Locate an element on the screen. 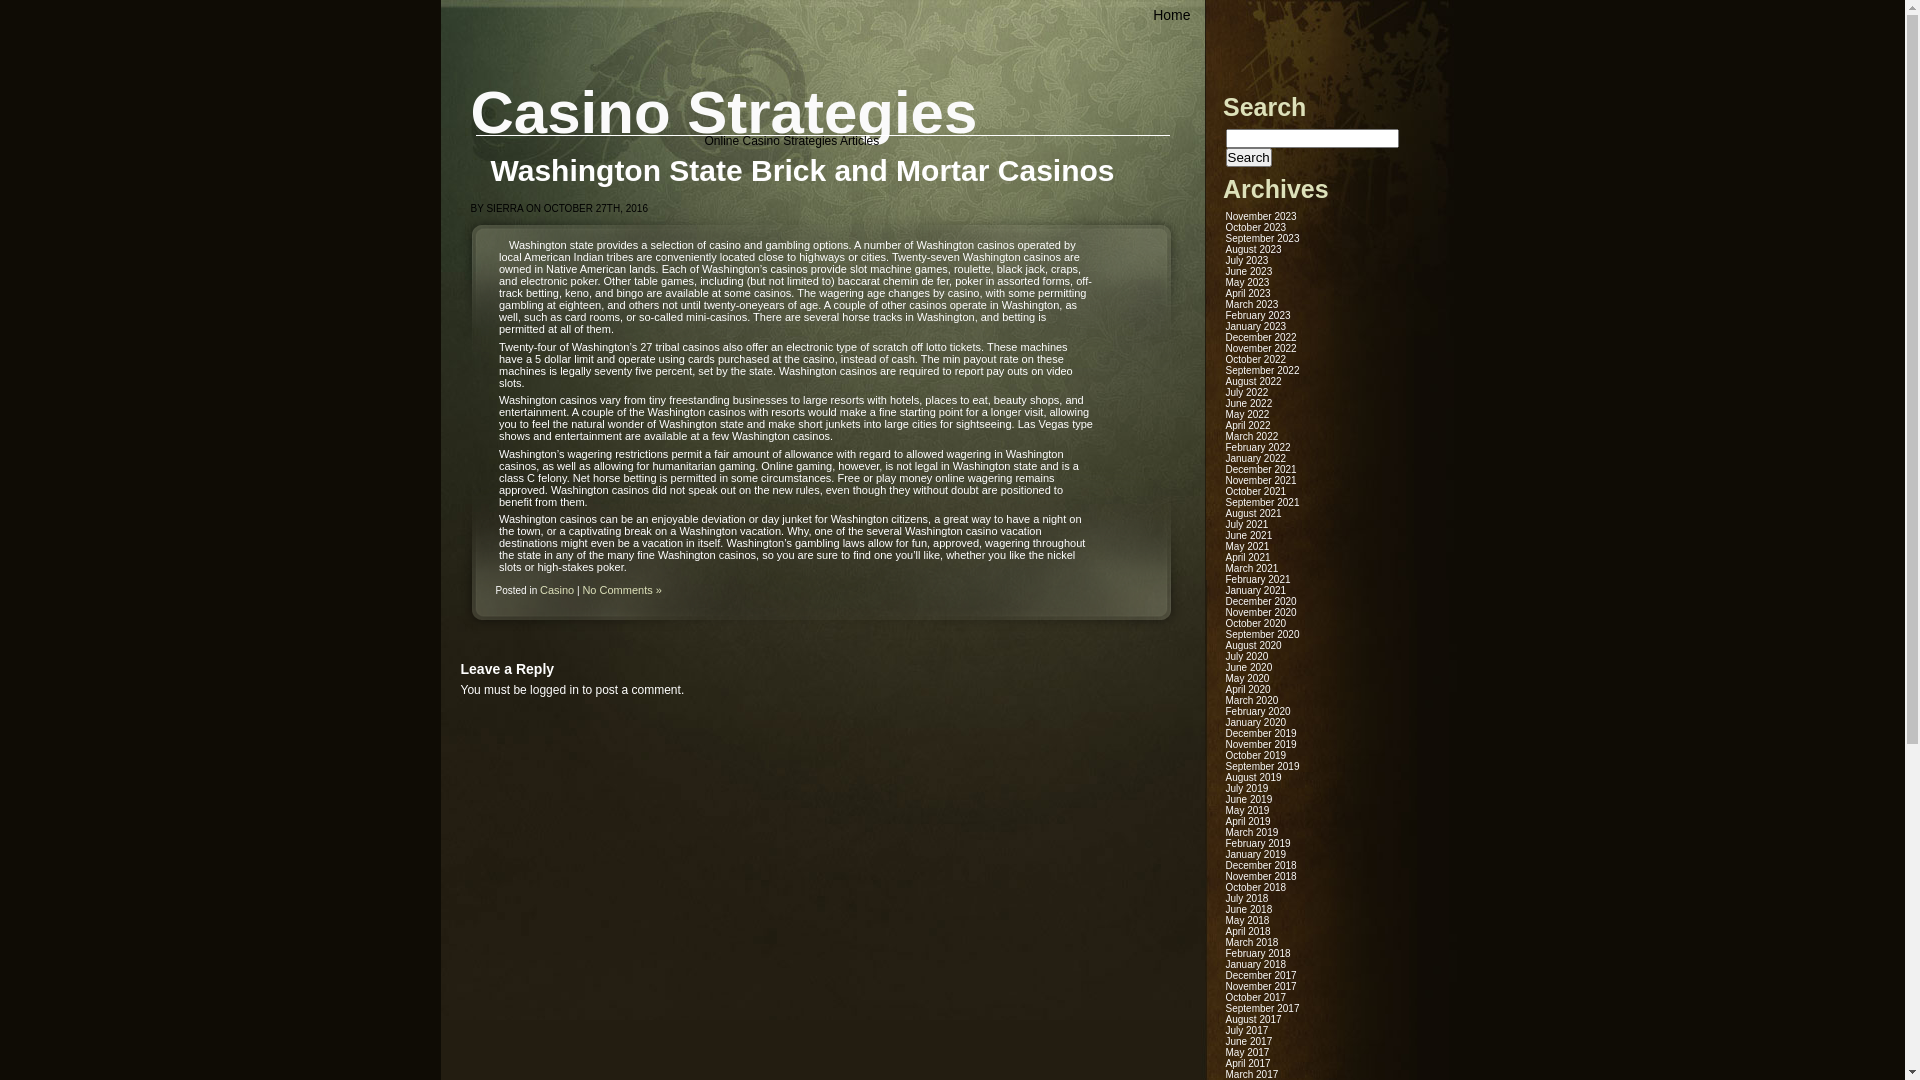  April 2017 is located at coordinates (1248, 1064).